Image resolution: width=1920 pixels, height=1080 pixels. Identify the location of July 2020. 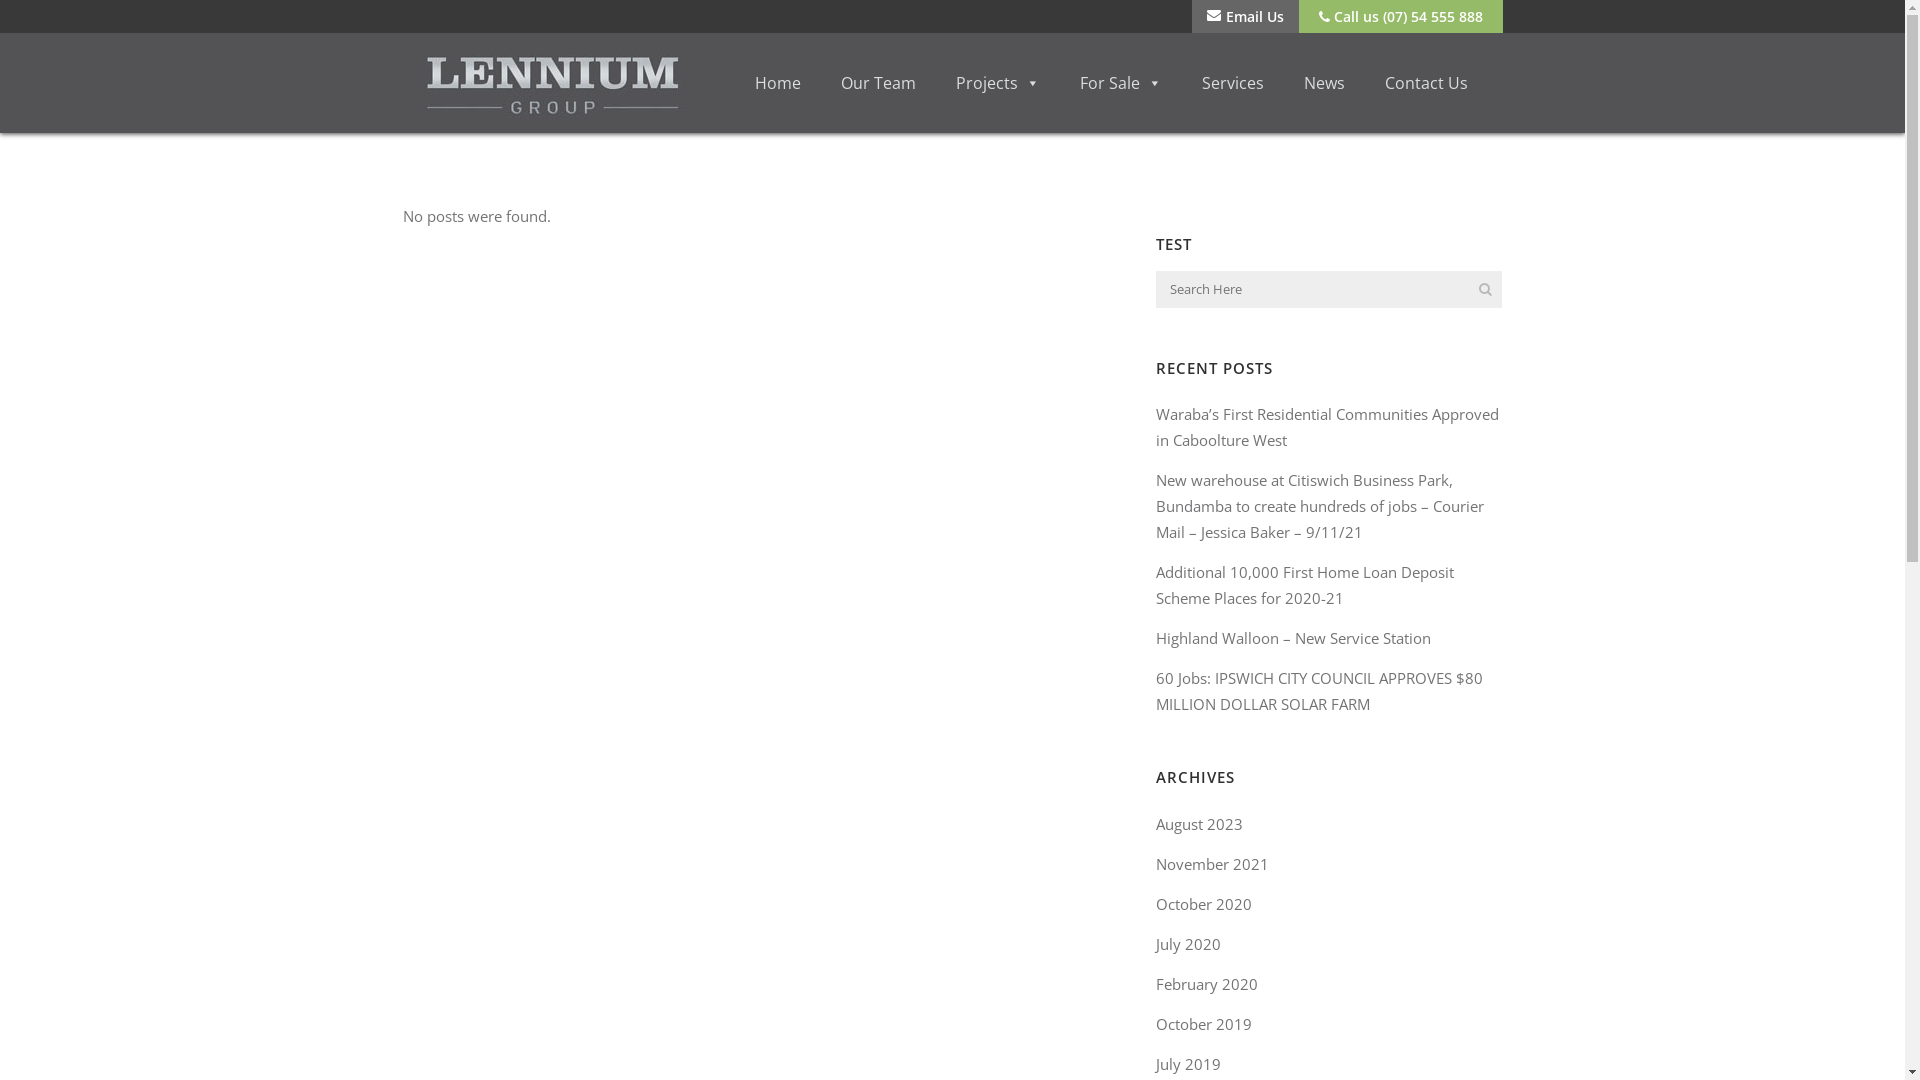
(1188, 944).